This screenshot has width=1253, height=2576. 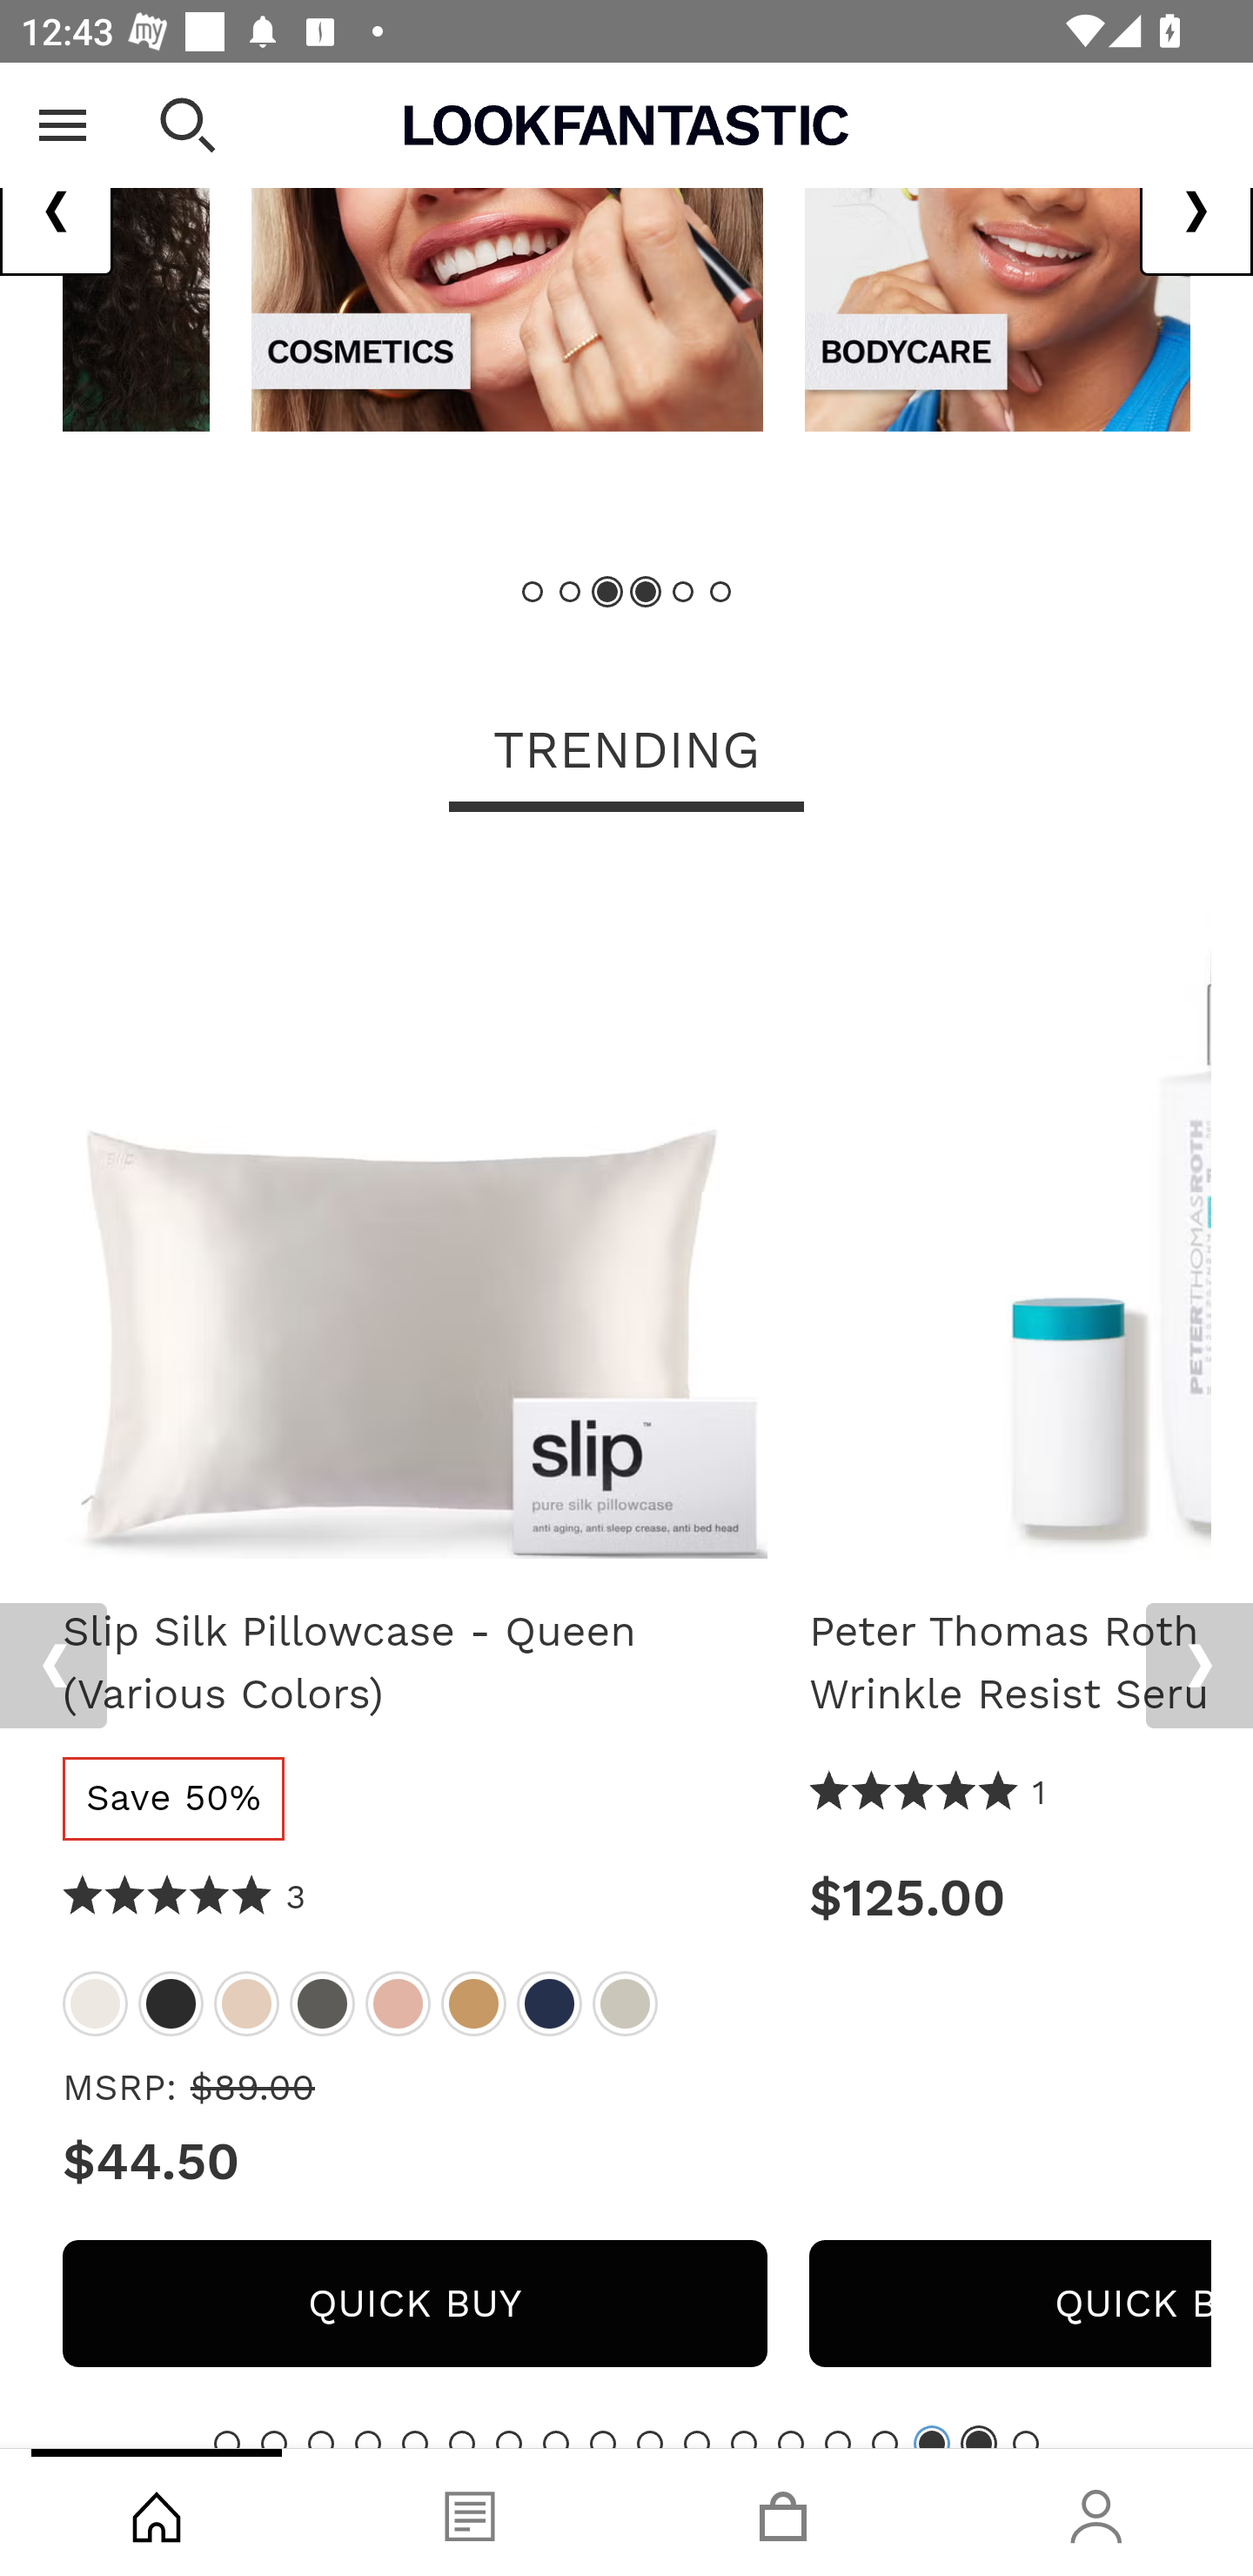 What do you see at coordinates (555, 2440) in the screenshot?
I see `Slide 8` at bounding box center [555, 2440].